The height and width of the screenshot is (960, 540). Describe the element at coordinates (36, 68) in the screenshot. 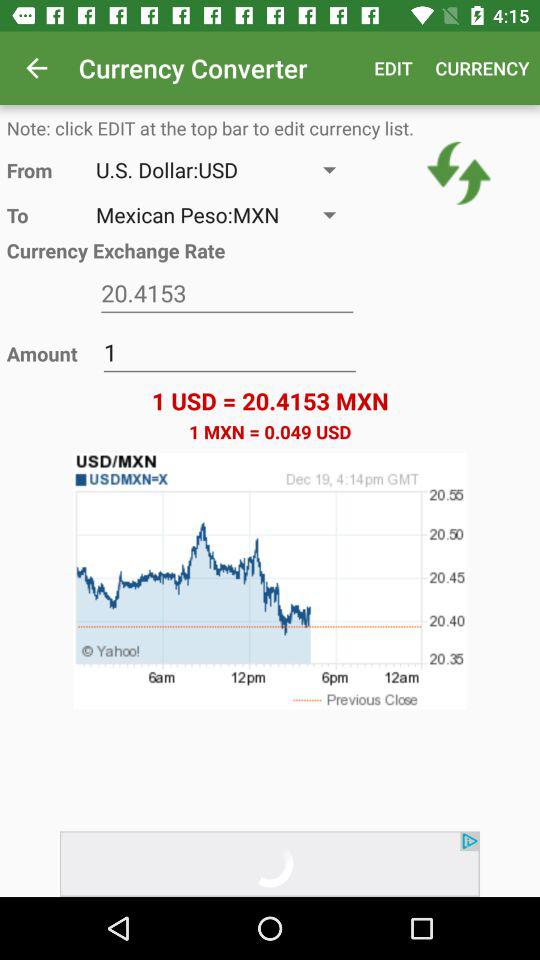

I see `choose item above the note click edit icon` at that location.